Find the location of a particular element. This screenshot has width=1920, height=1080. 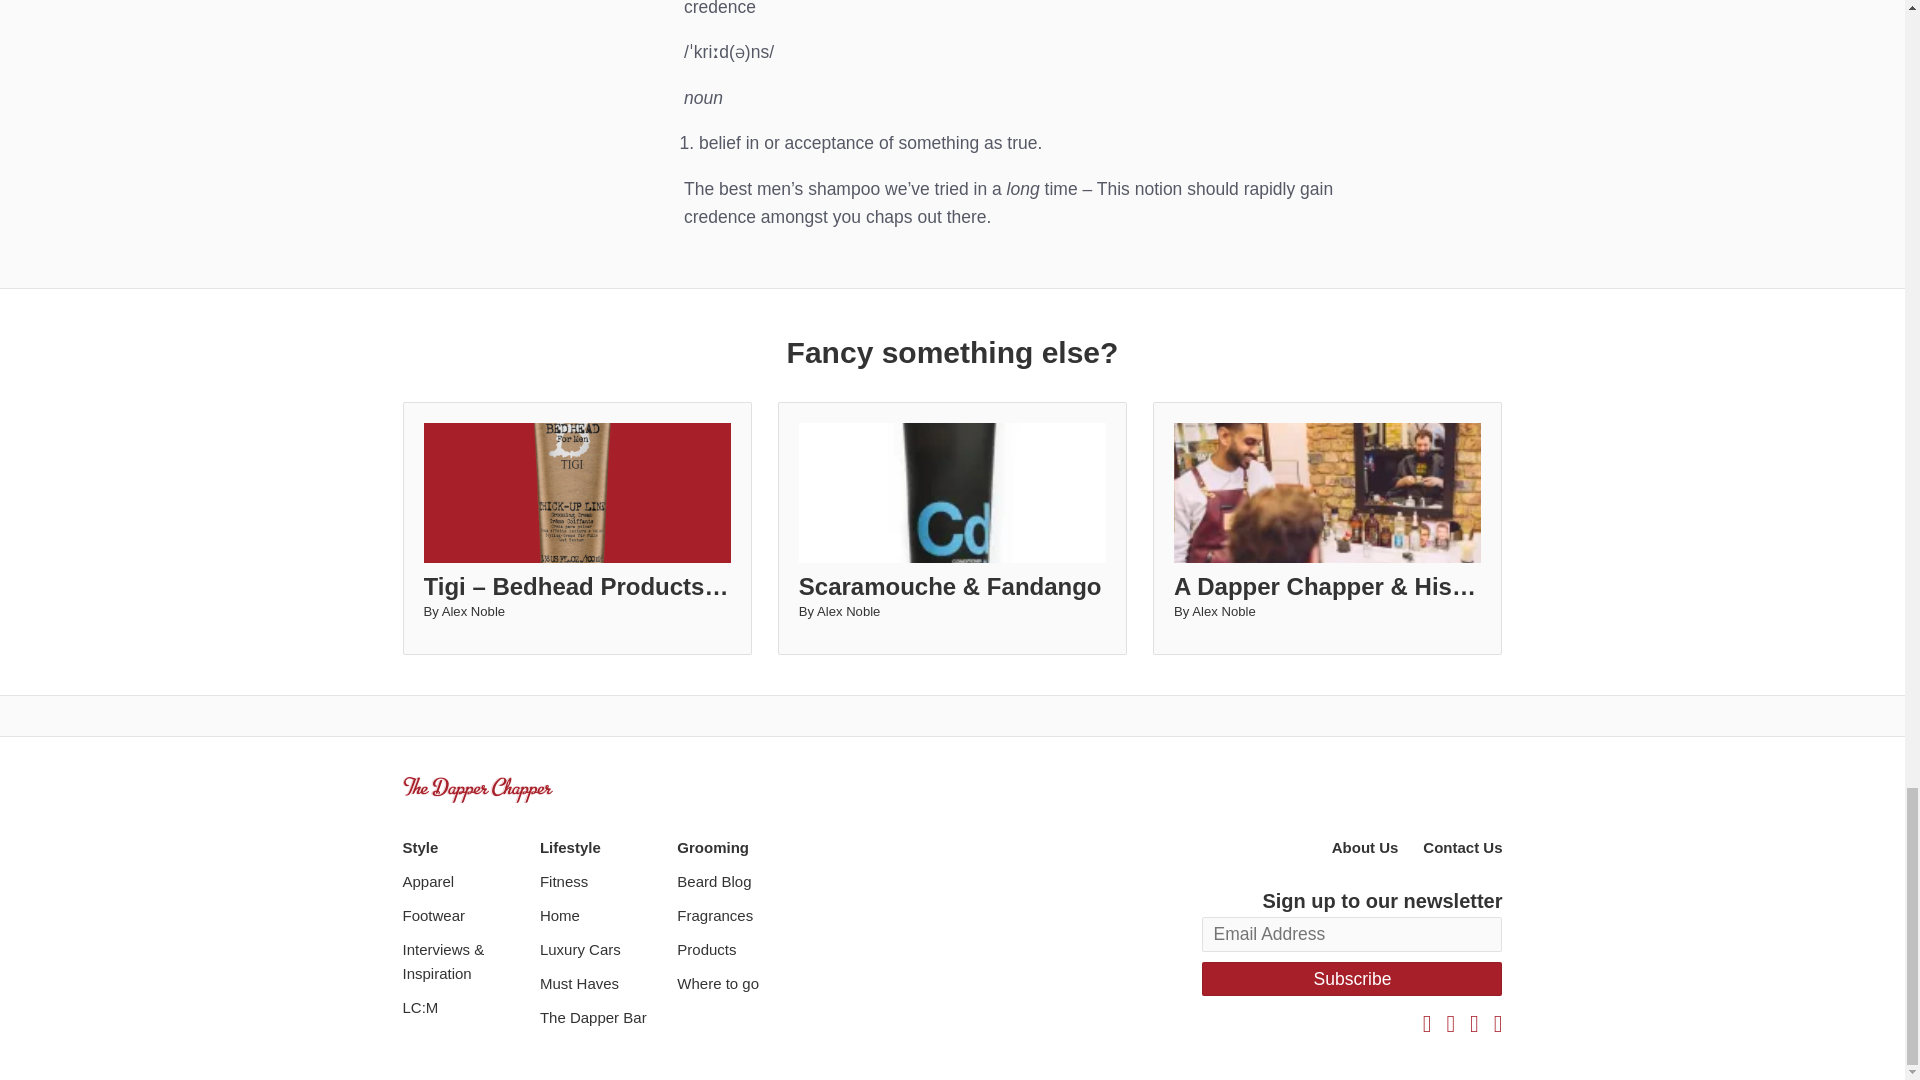

Home is located at coordinates (602, 915).